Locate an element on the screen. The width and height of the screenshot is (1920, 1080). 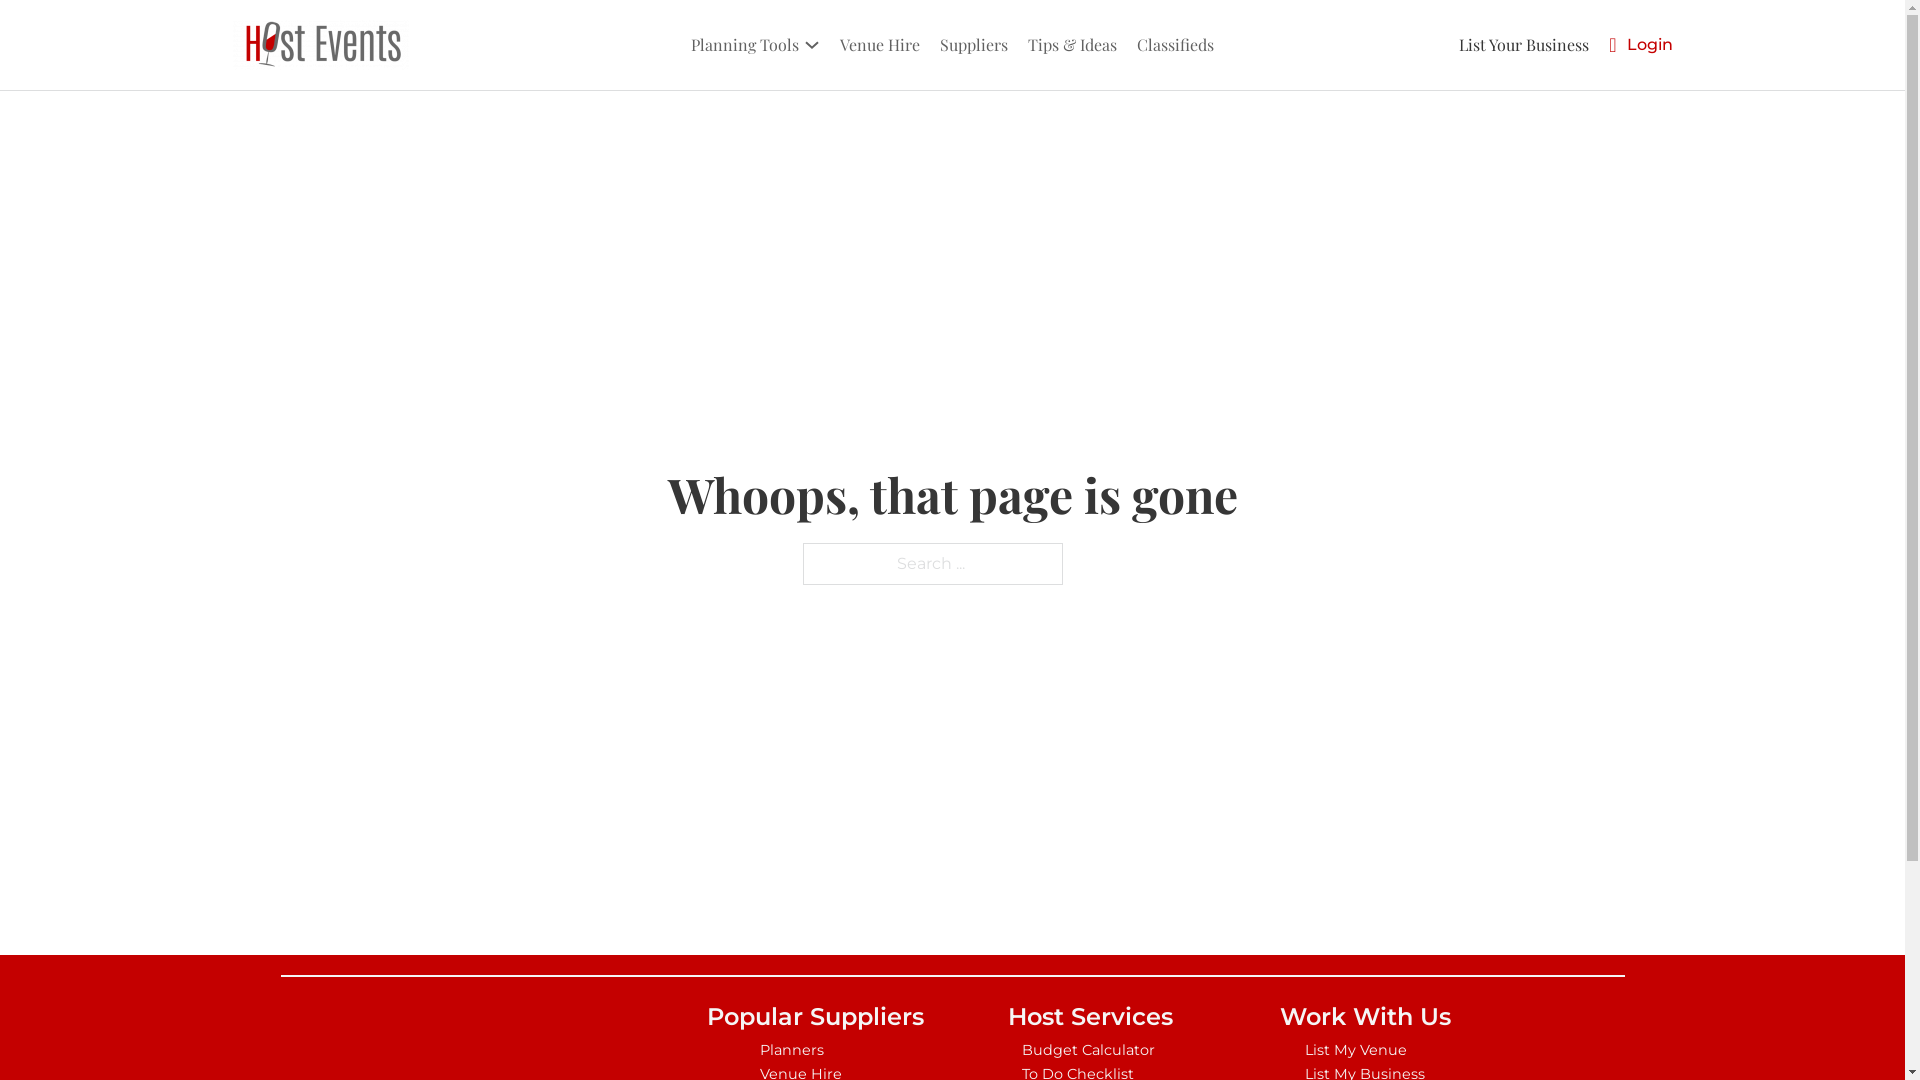
Planning Tools is located at coordinates (745, 44).